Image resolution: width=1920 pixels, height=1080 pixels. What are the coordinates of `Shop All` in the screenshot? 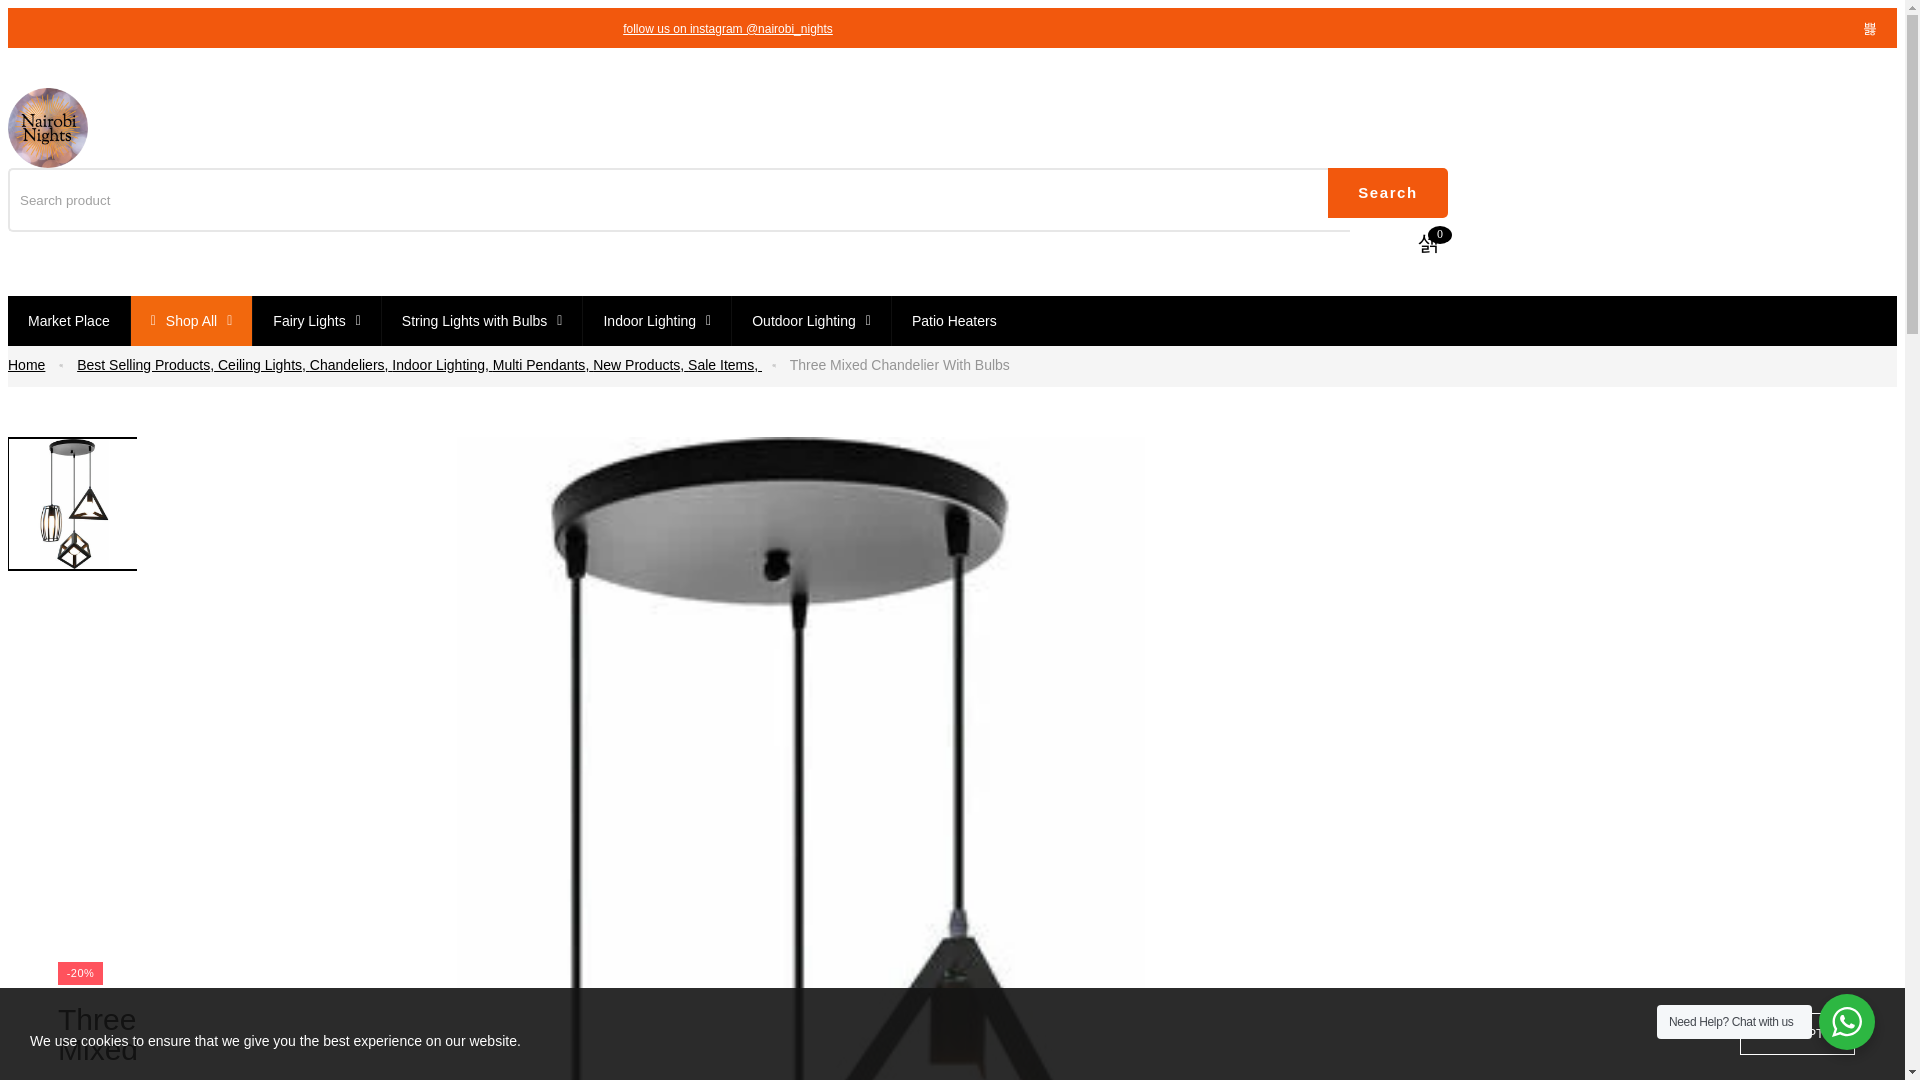 It's located at (192, 320).